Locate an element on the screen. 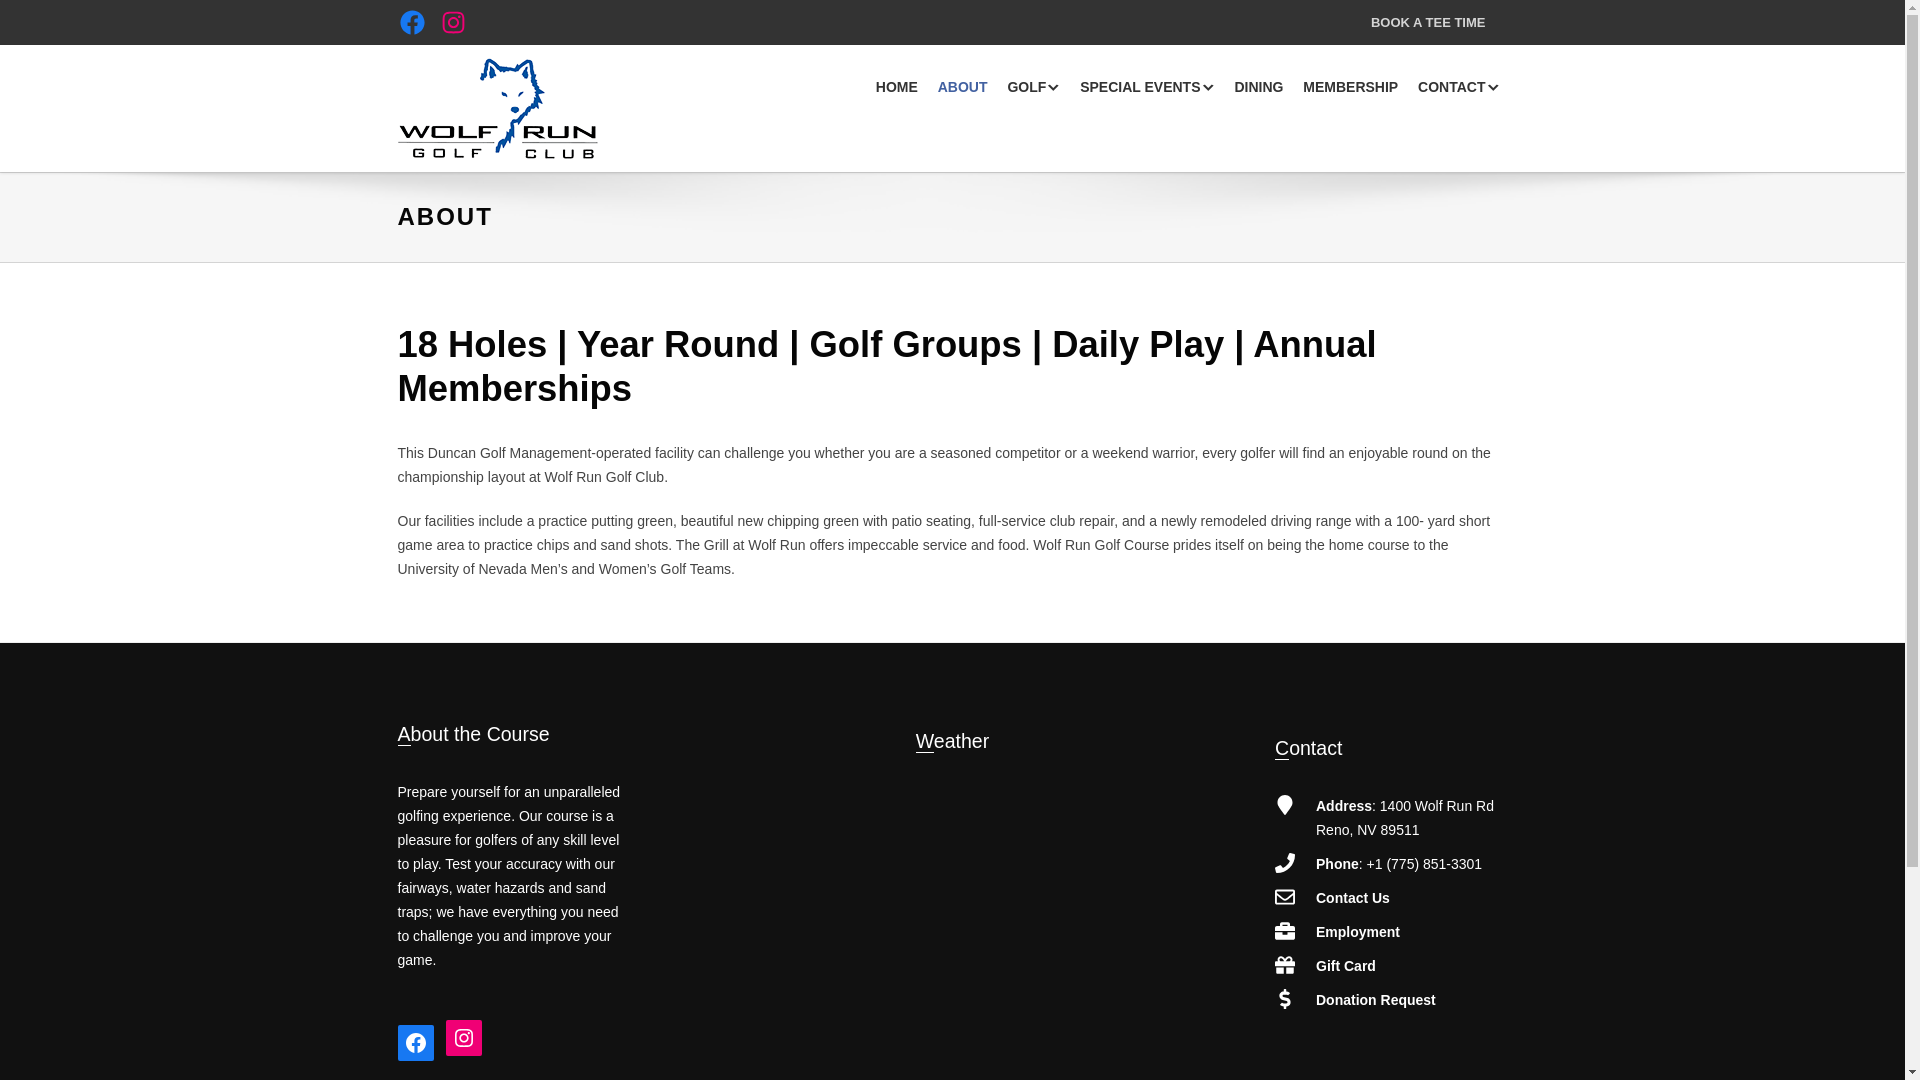 The image size is (1920, 1080). Employment is located at coordinates (1357, 932).